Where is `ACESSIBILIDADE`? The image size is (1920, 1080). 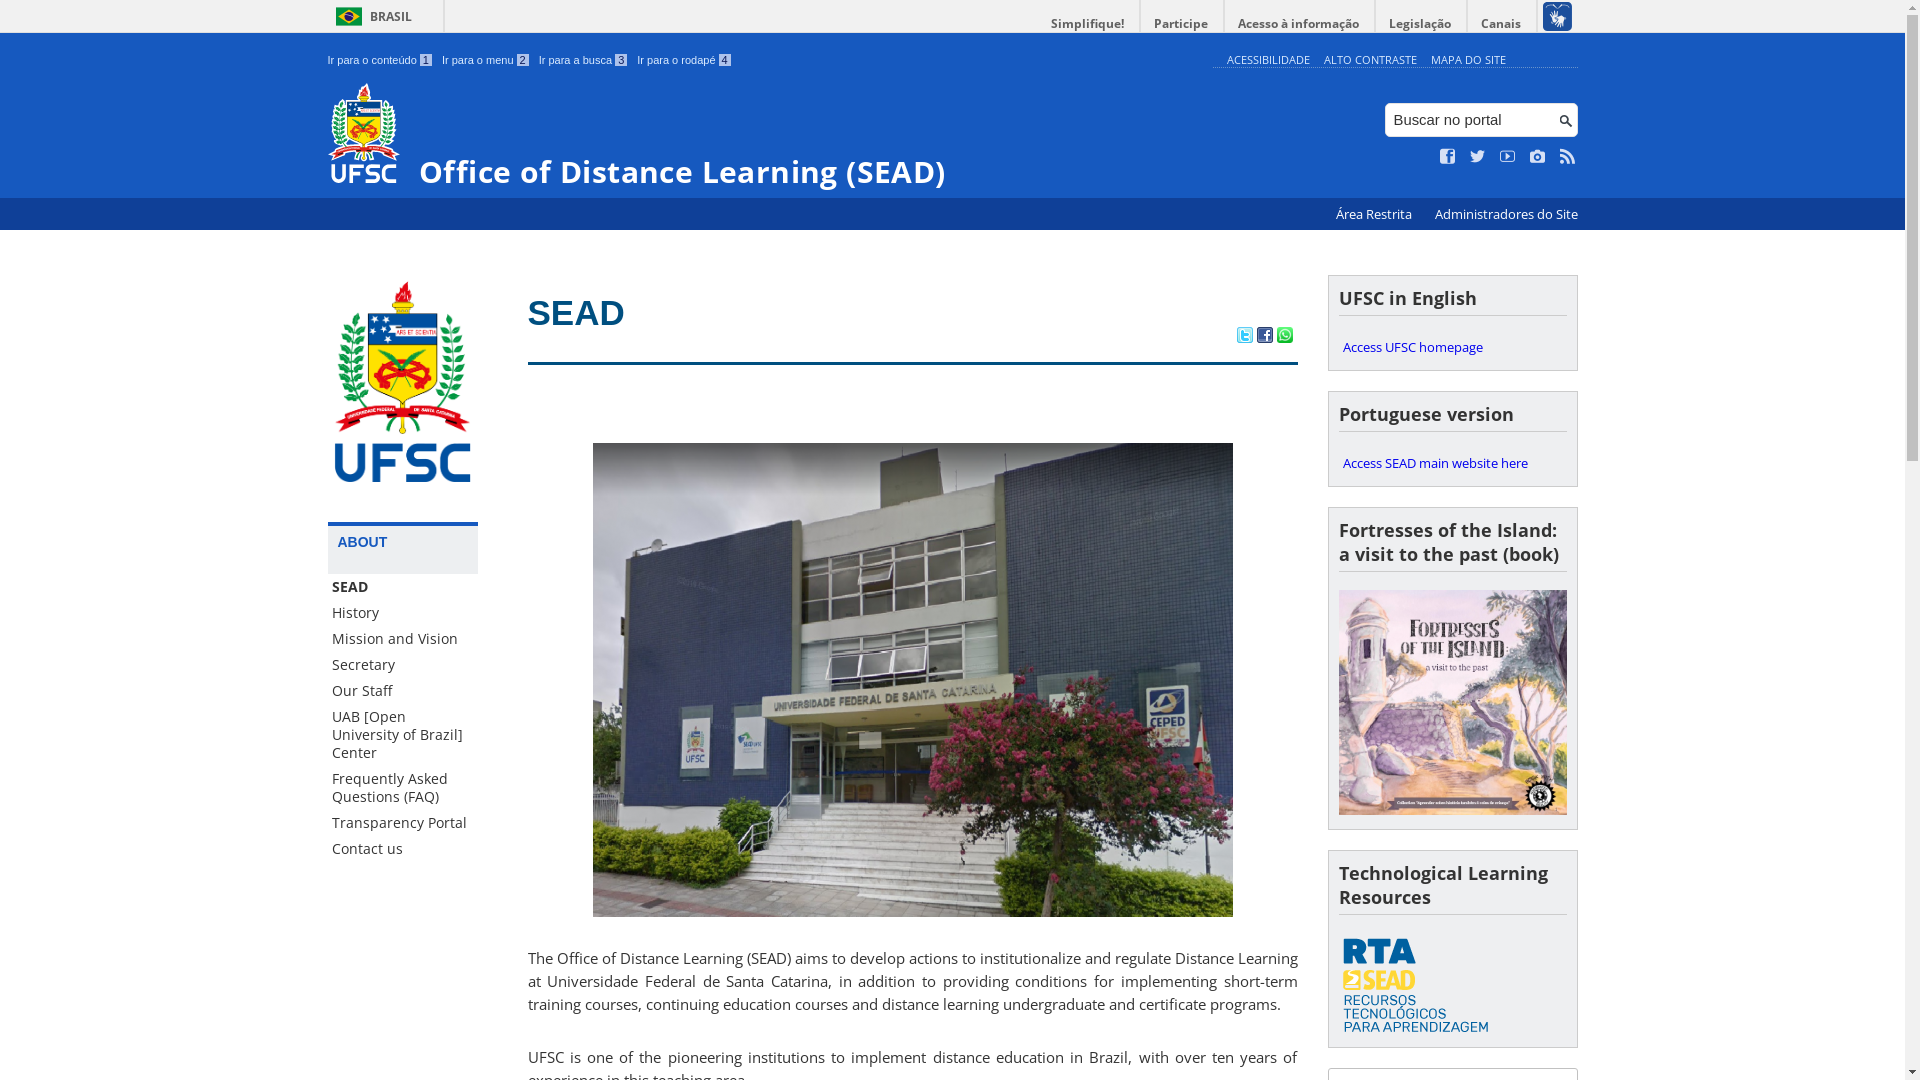 ACESSIBILIDADE is located at coordinates (1268, 60).